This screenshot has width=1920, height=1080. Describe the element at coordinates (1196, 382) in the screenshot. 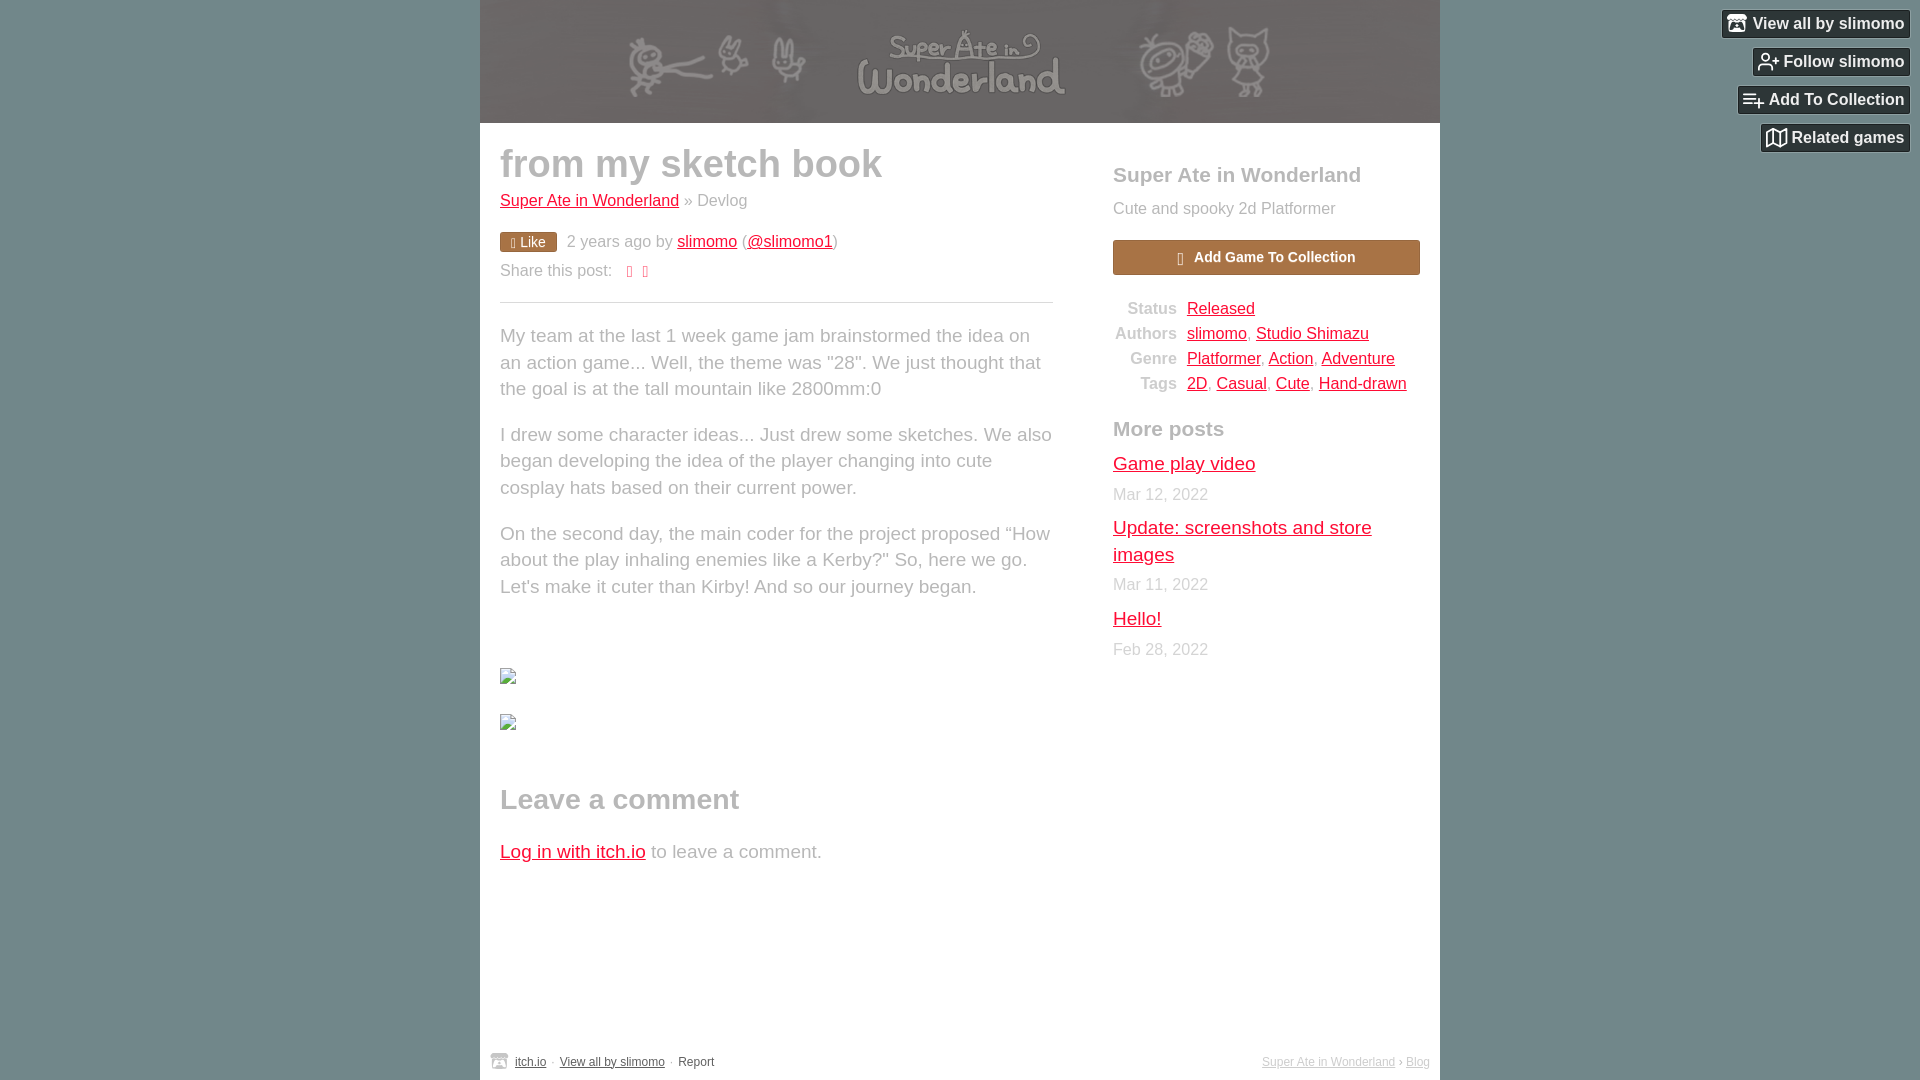

I see `2D` at that location.